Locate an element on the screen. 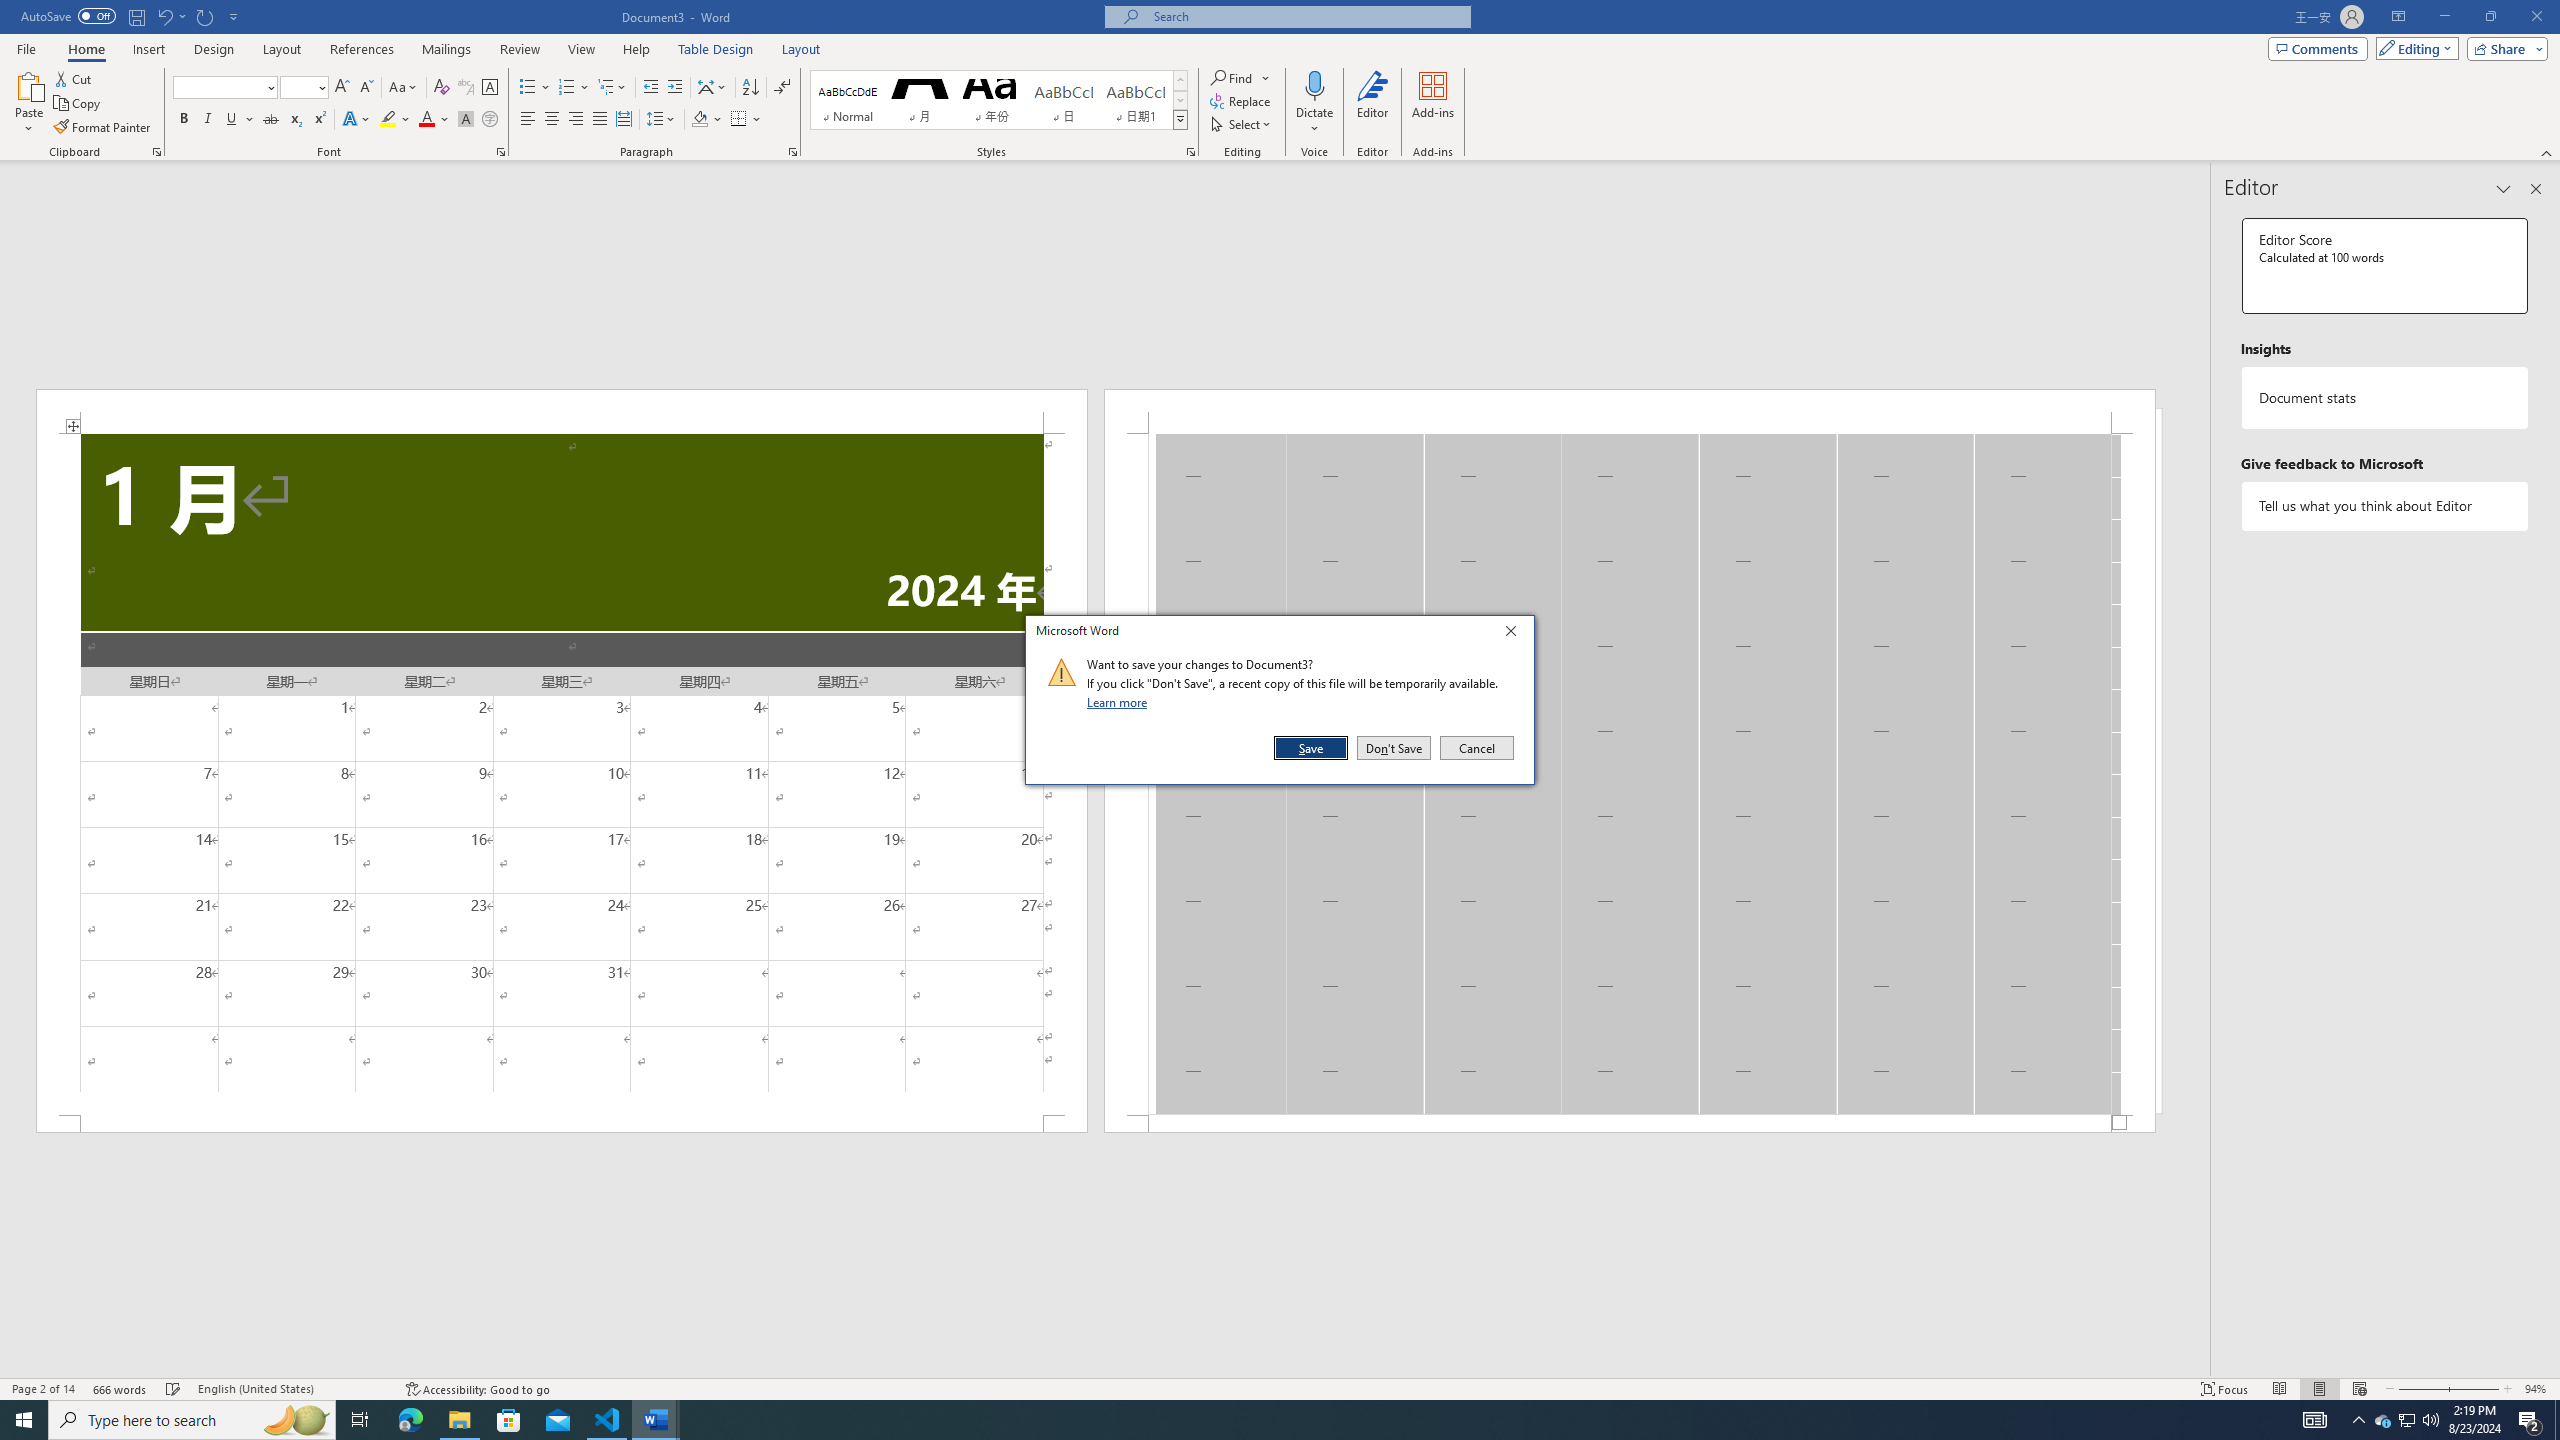  Show desktop is located at coordinates (2557, 1420).